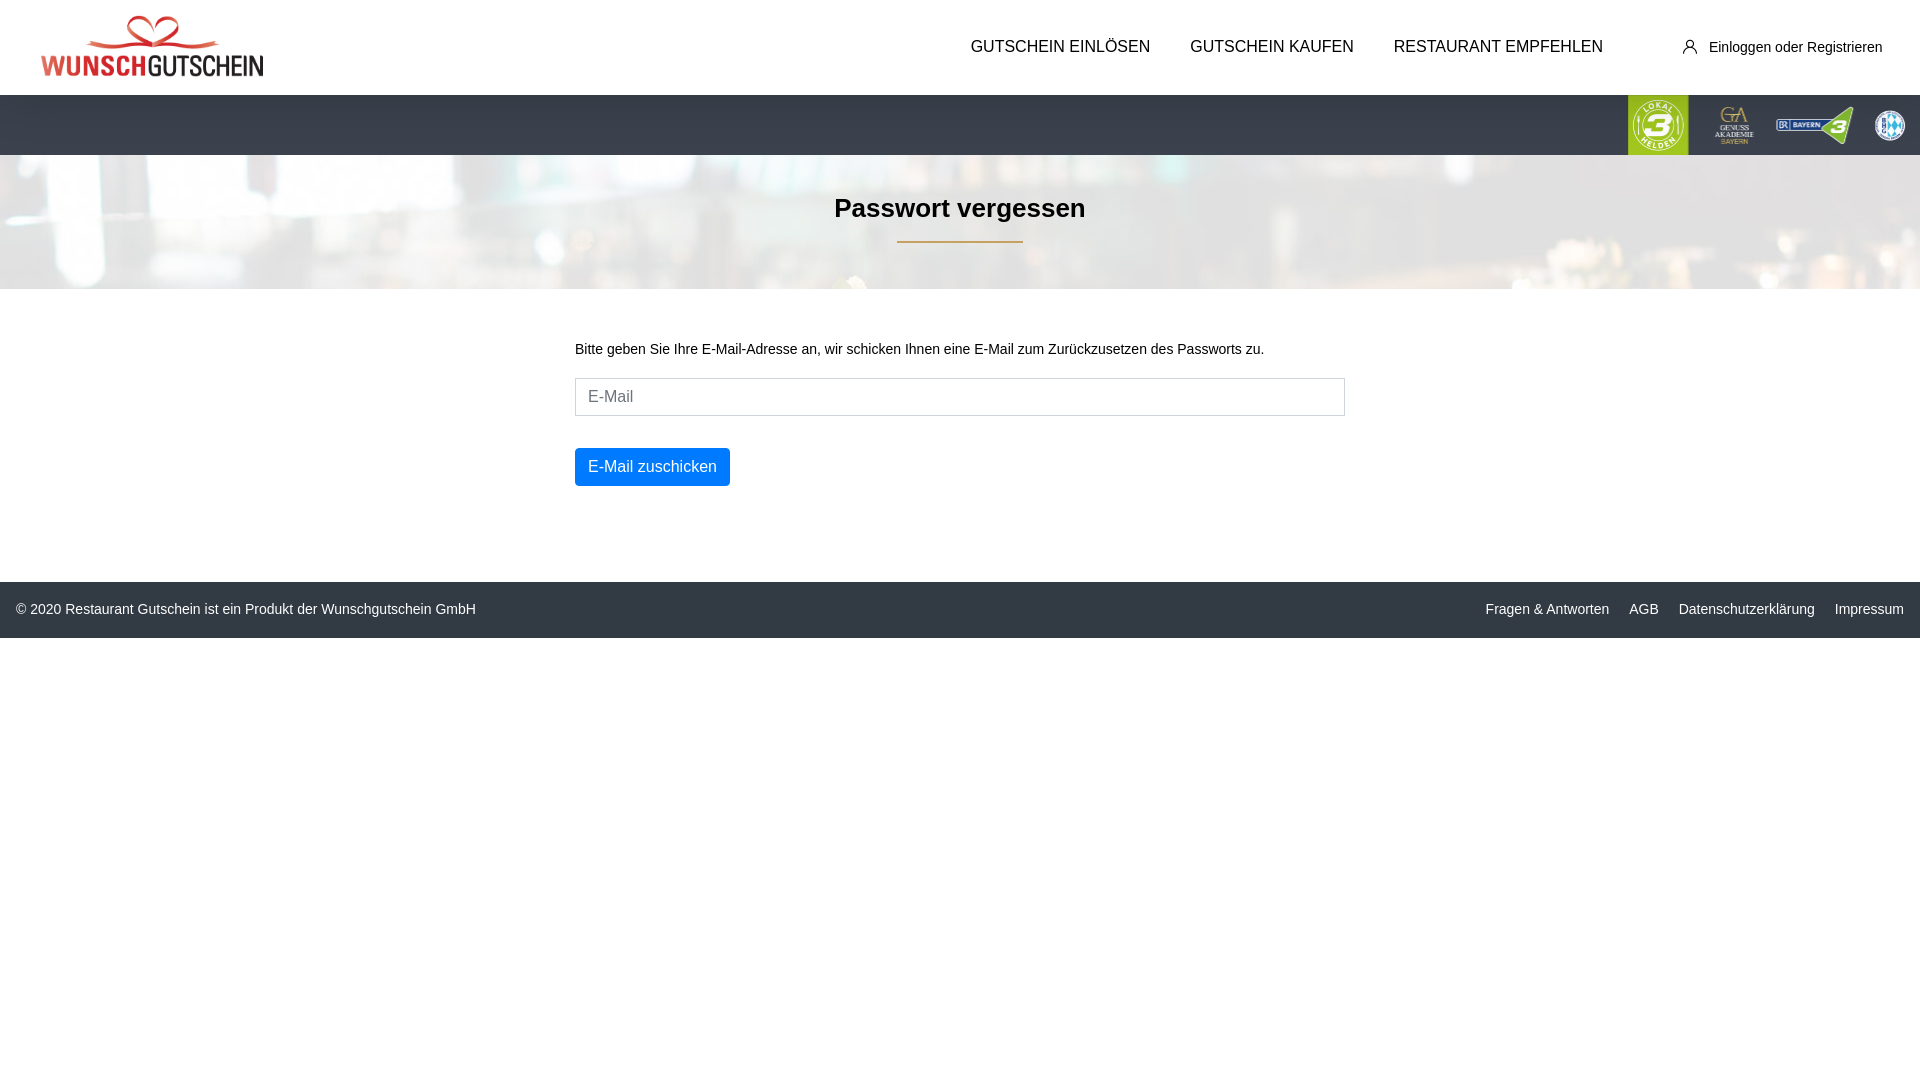  I want to click on Wunschgutschein Logo, so click(153, 48).